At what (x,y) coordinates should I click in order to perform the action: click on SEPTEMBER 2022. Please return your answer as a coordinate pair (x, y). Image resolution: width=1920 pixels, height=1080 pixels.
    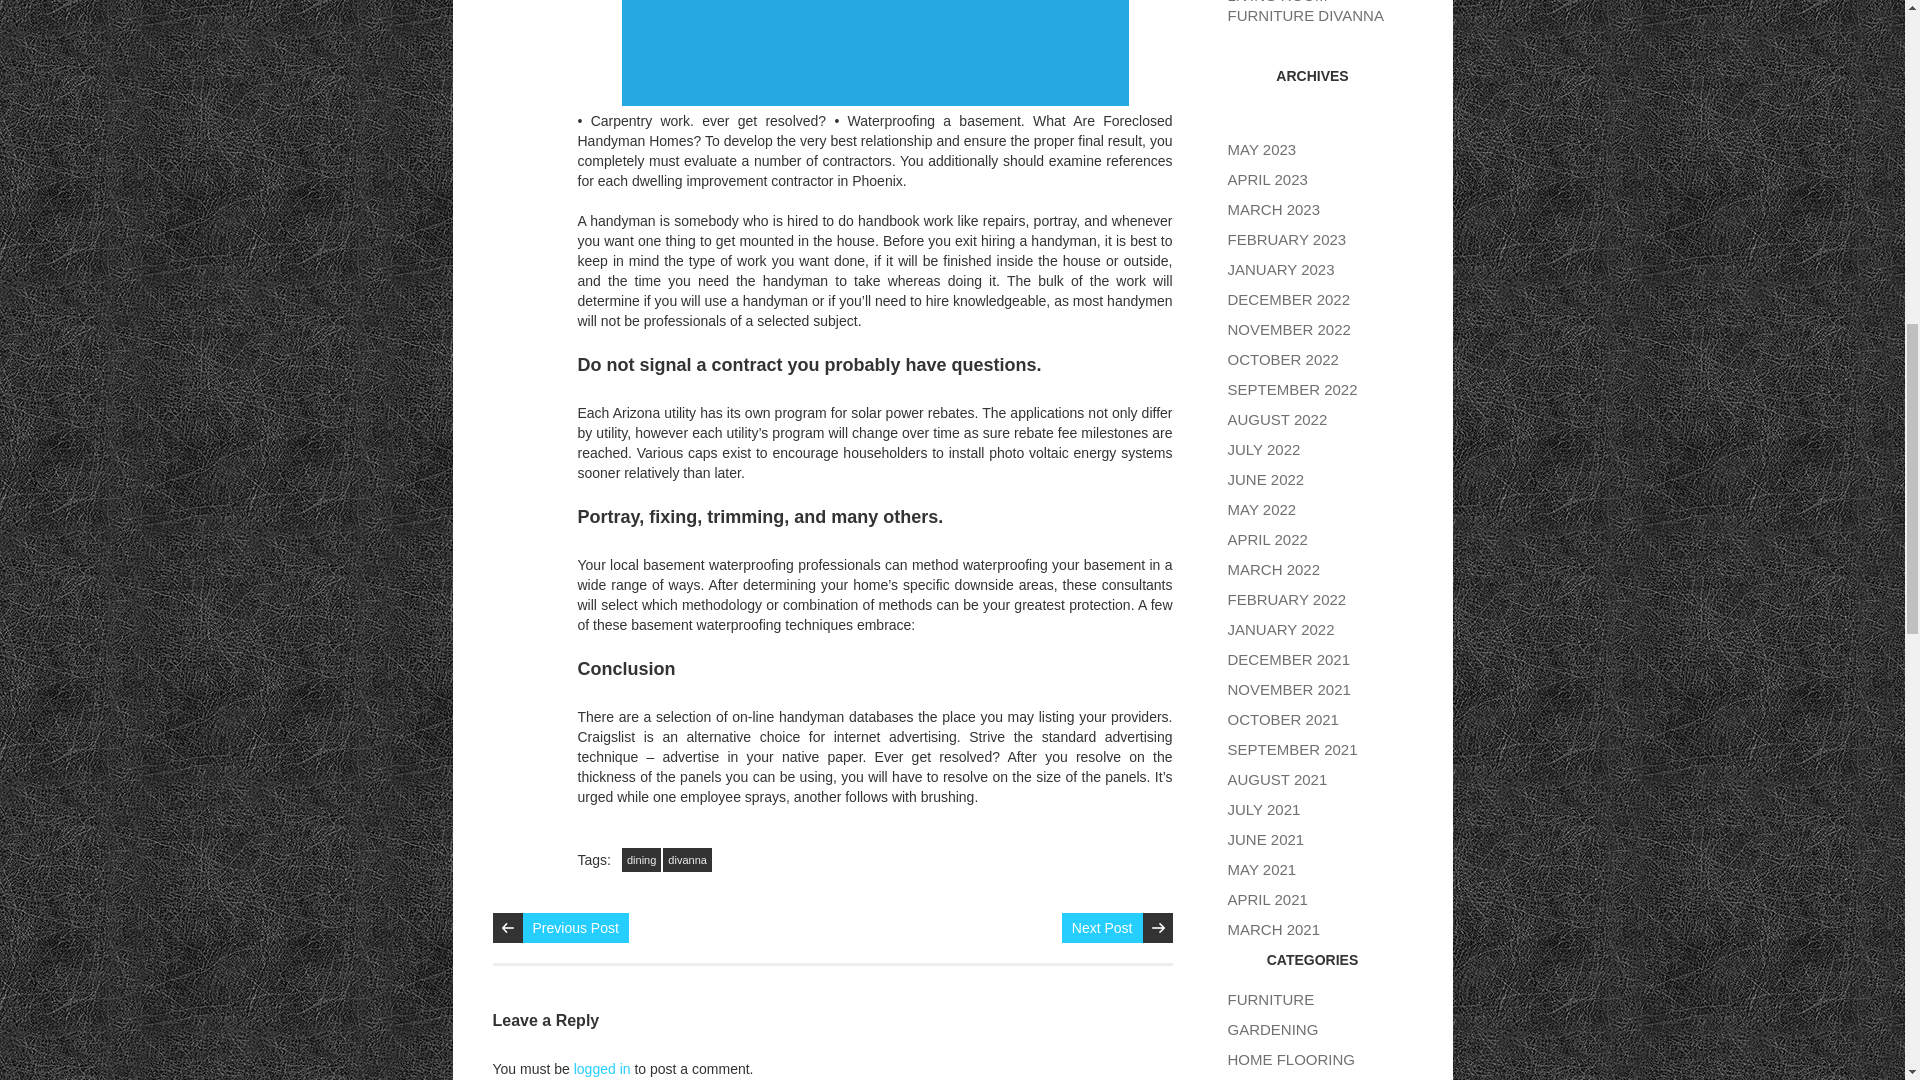
    Looking at the image, I should click on (1292, 390).